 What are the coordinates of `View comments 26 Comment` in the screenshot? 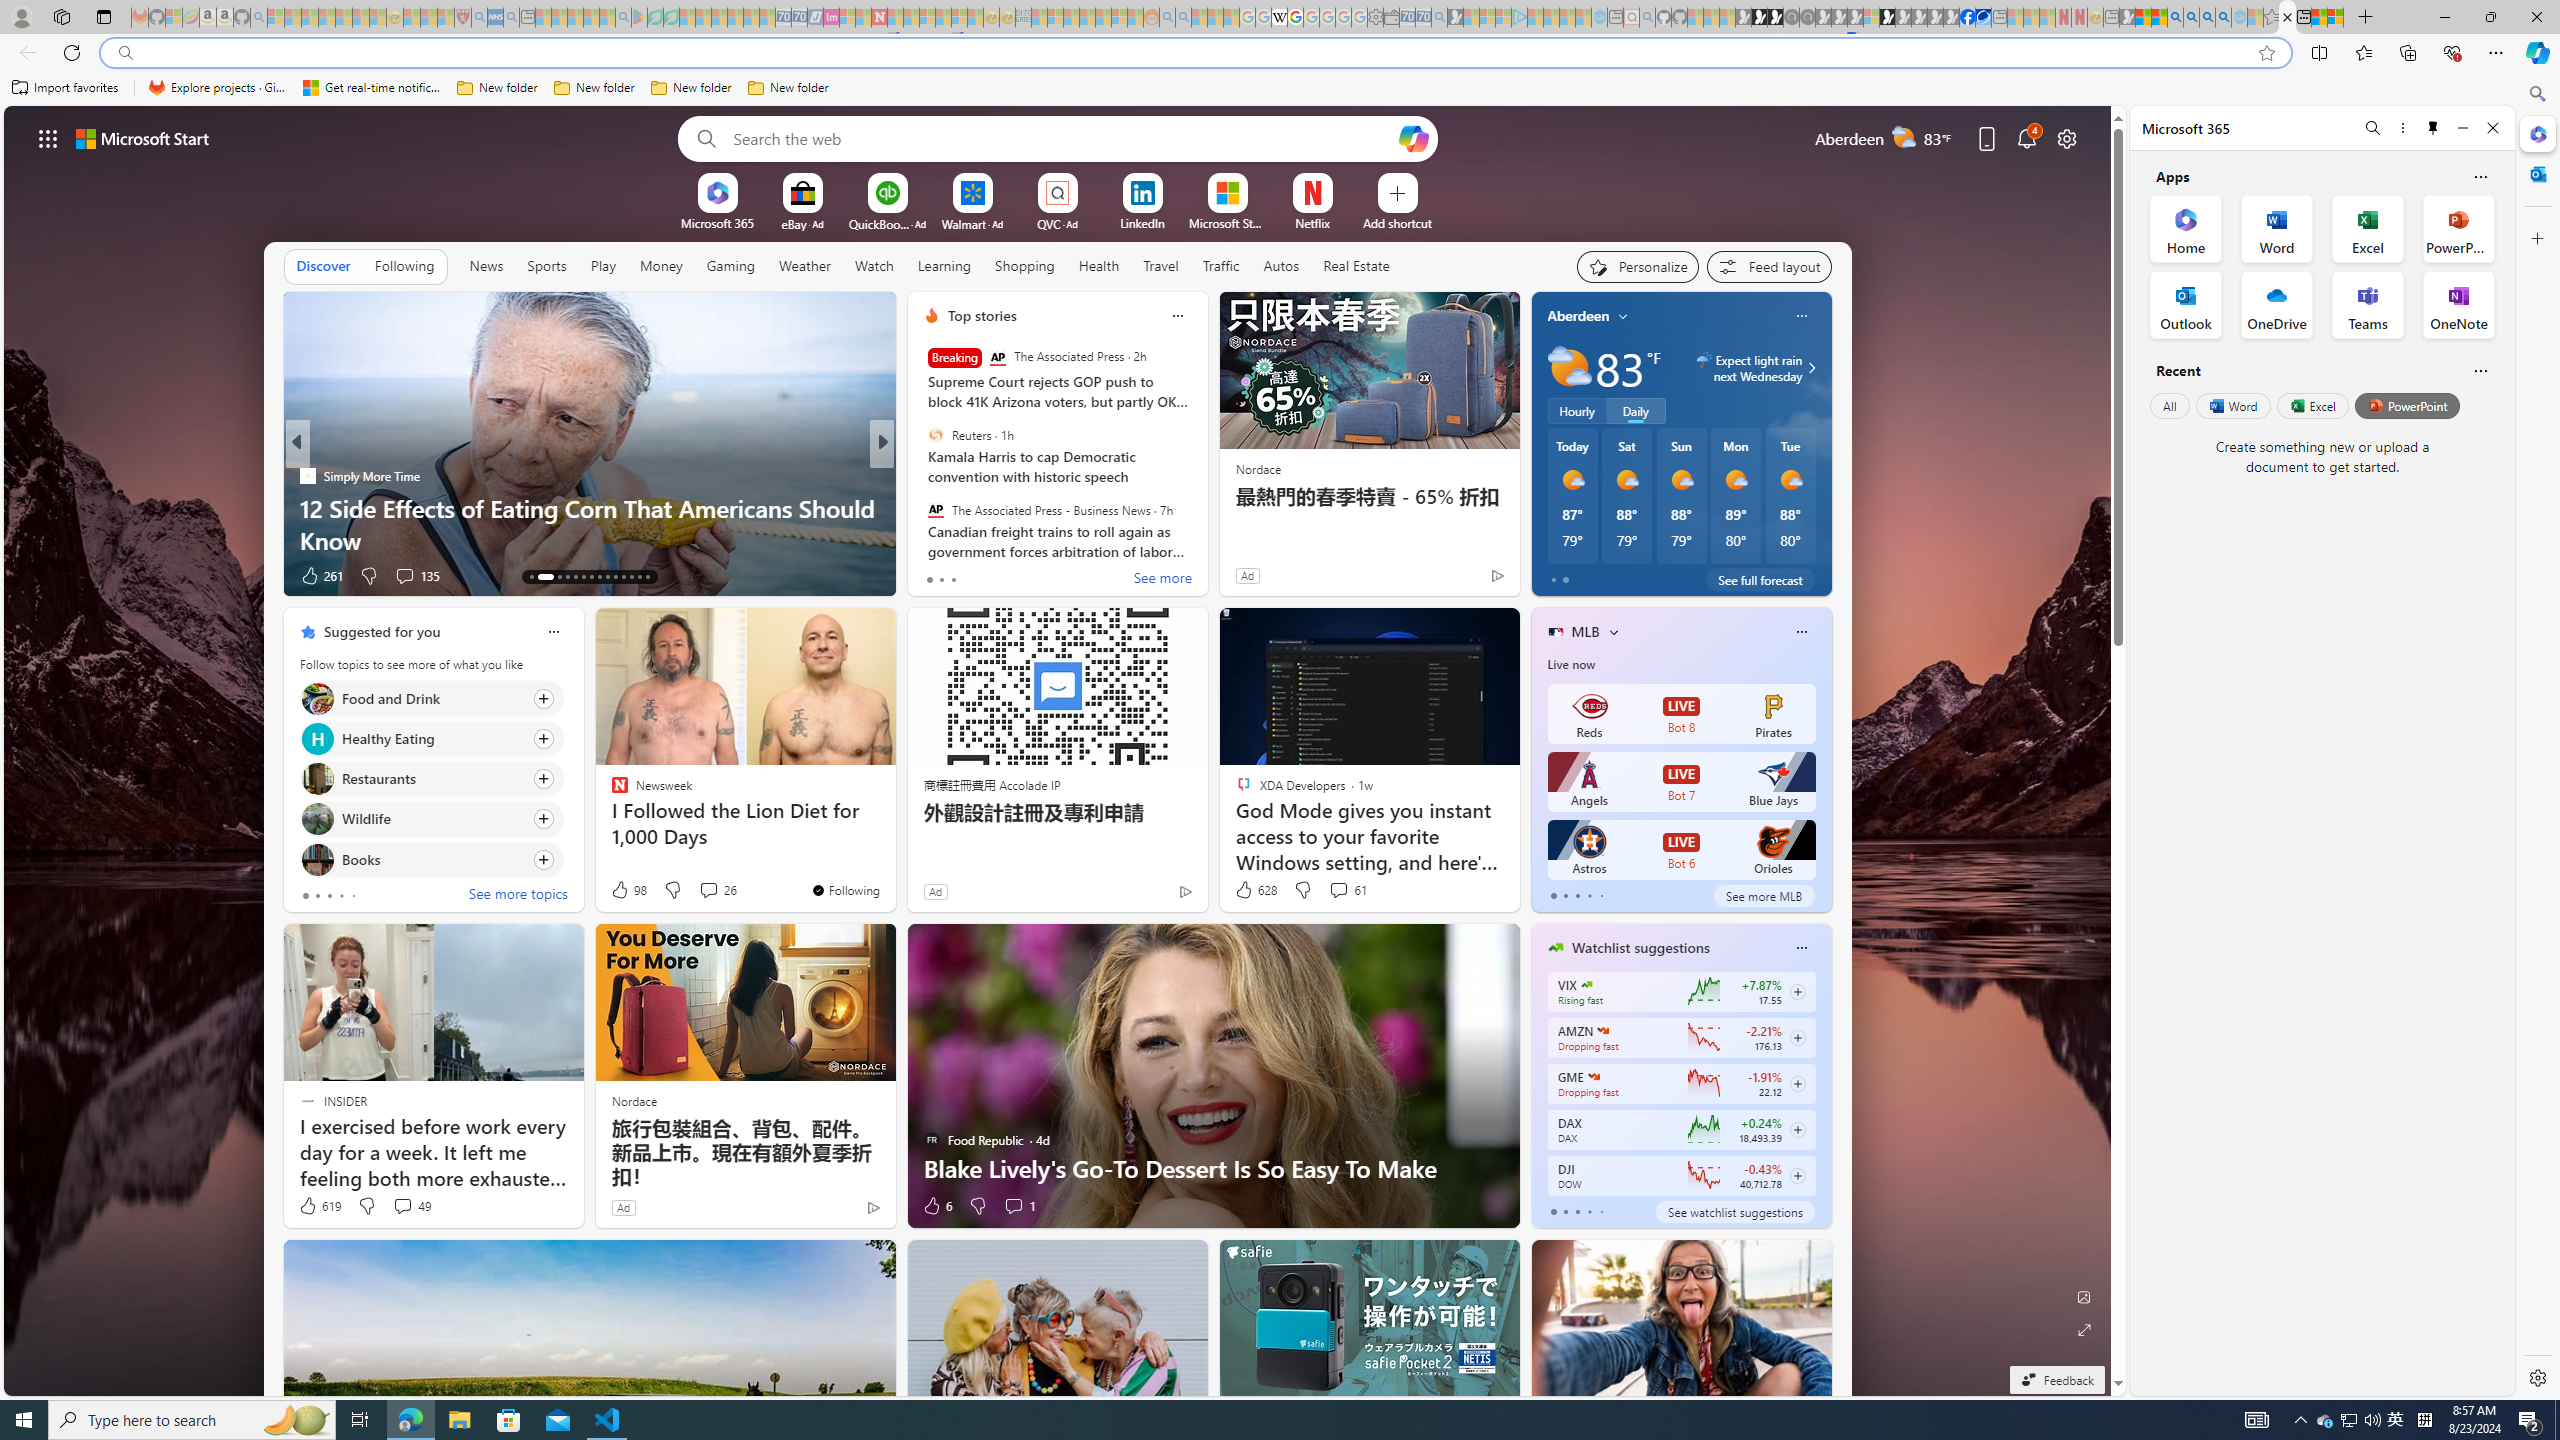 It's located at (718, 890).